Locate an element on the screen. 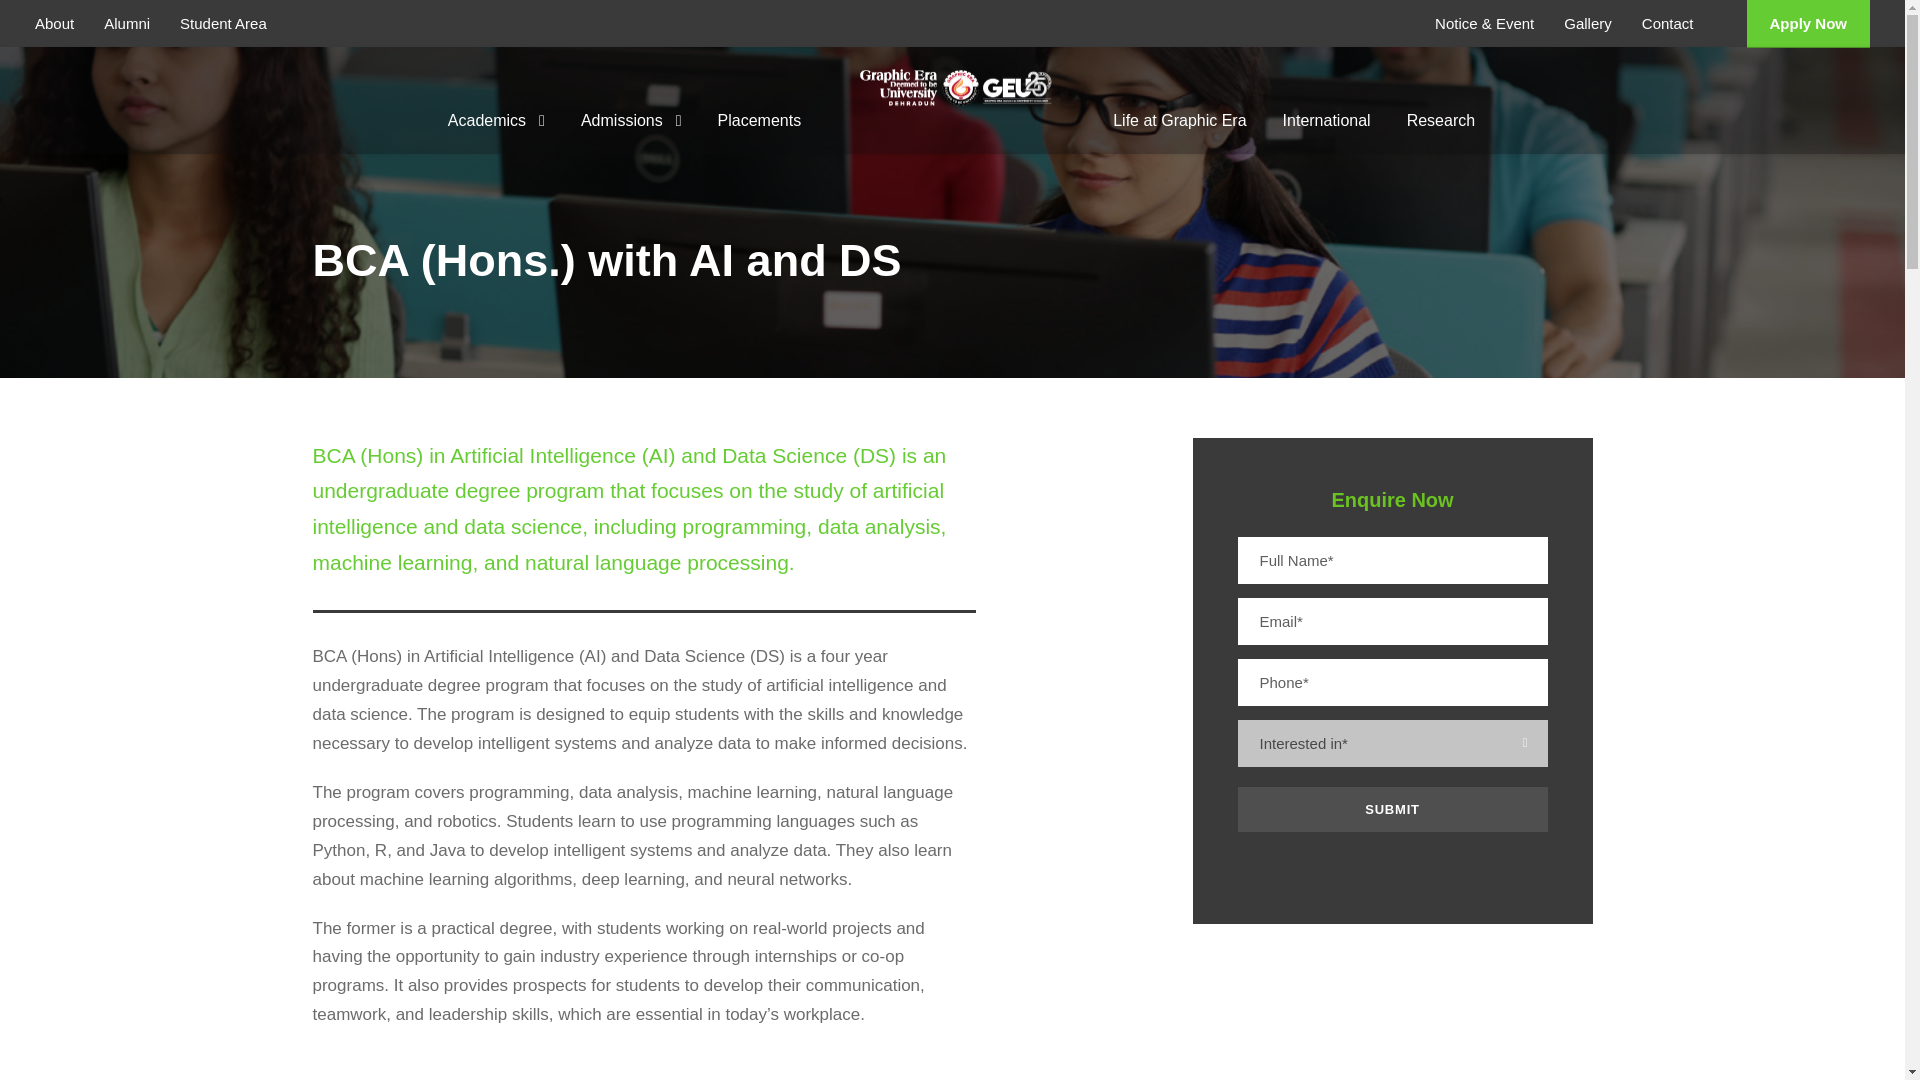 The image size is (1920, 1080). Placements is located at coordinates (760, 109).